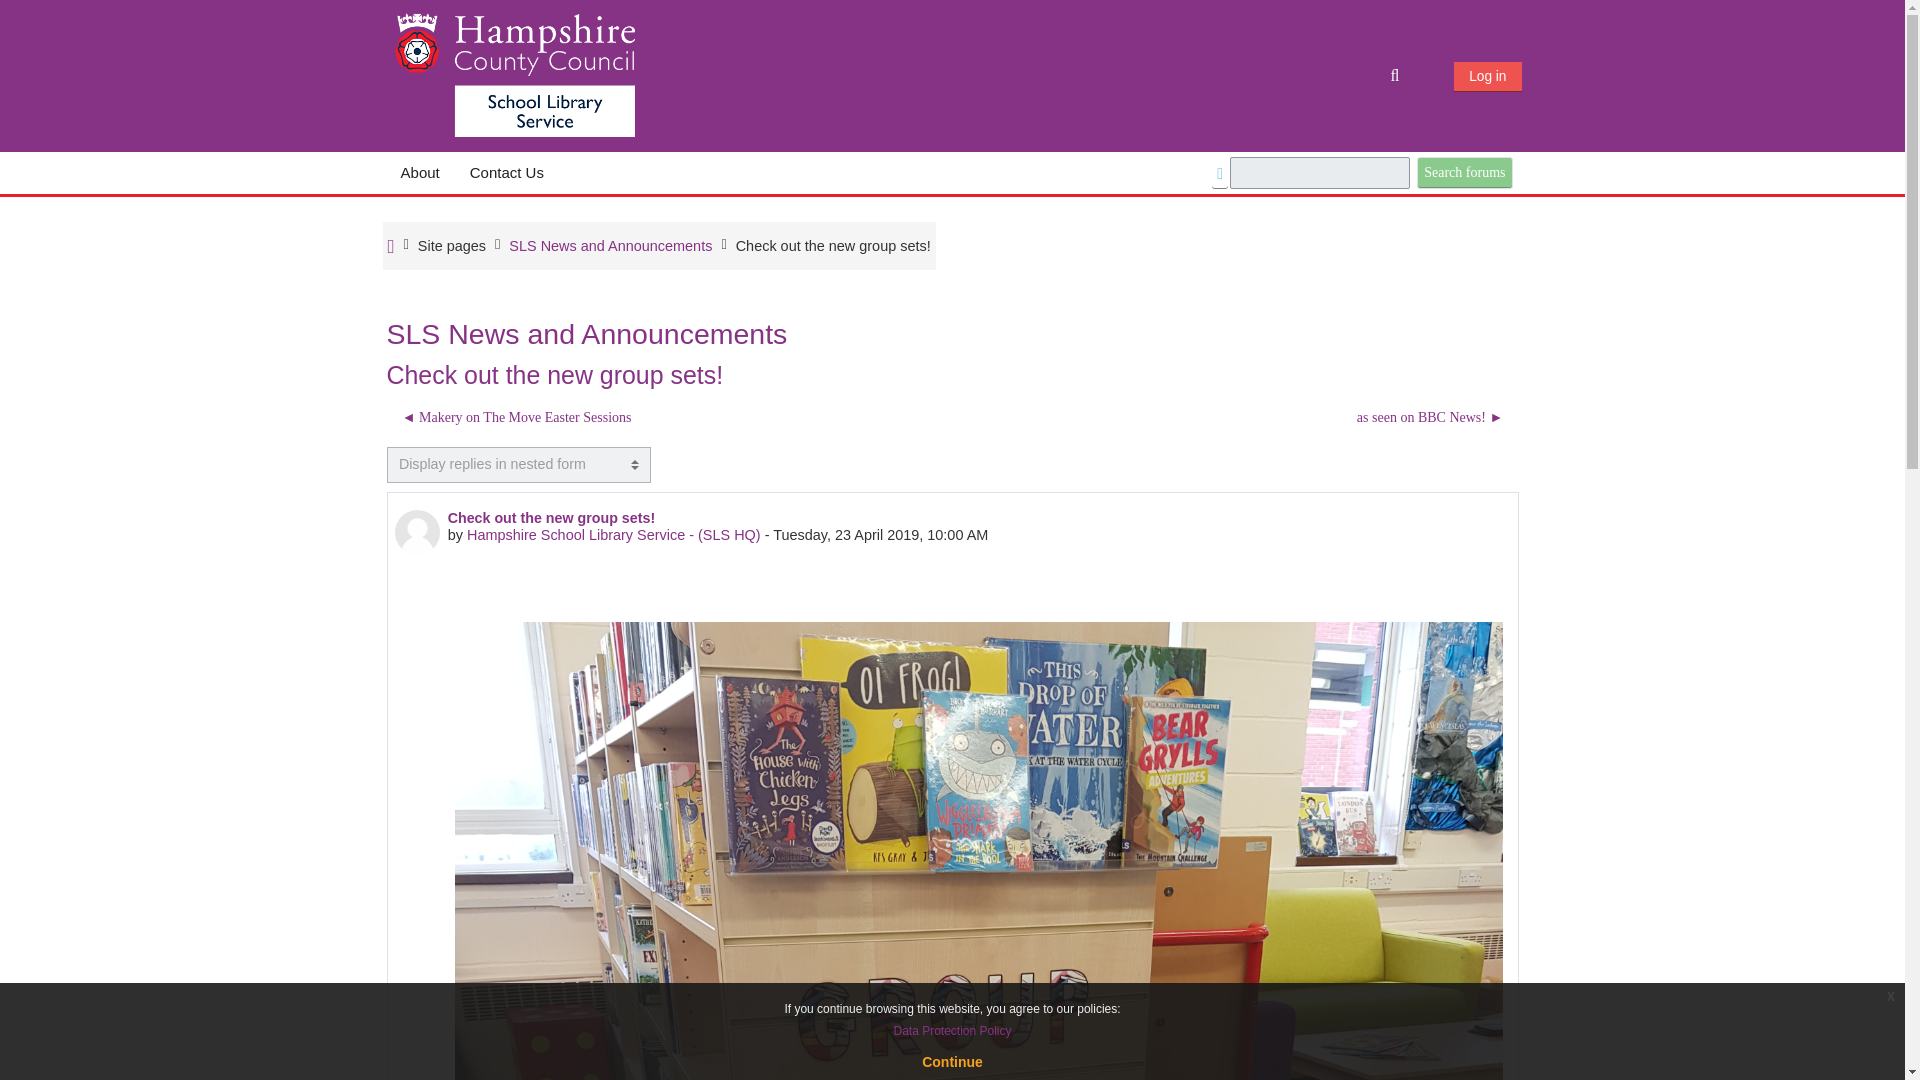  Describe the element at coordinates (420, 173) in the screenshot. I see `About` at that location.